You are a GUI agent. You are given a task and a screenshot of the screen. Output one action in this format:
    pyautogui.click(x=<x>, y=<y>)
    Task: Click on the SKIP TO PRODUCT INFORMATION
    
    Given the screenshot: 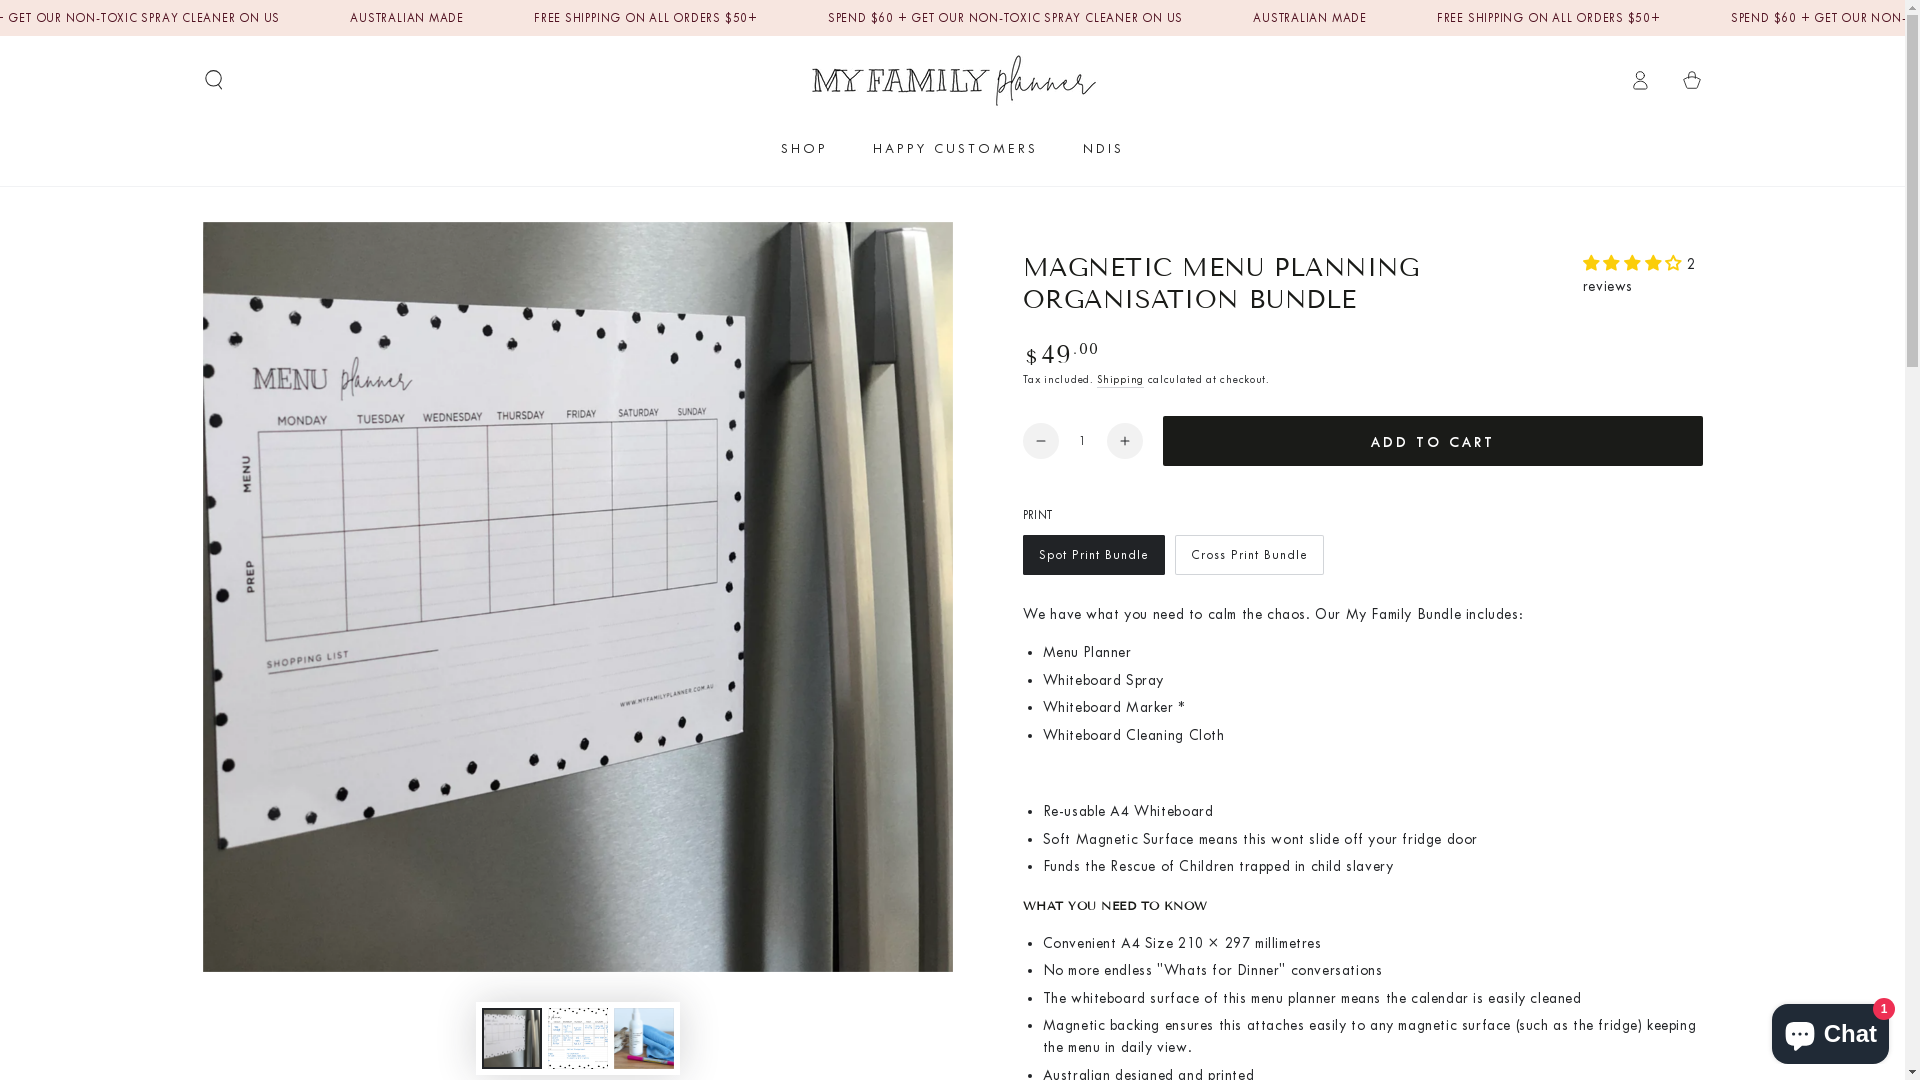 What is the action you would take?
    pyautogui.click(x=322, y=245)
    